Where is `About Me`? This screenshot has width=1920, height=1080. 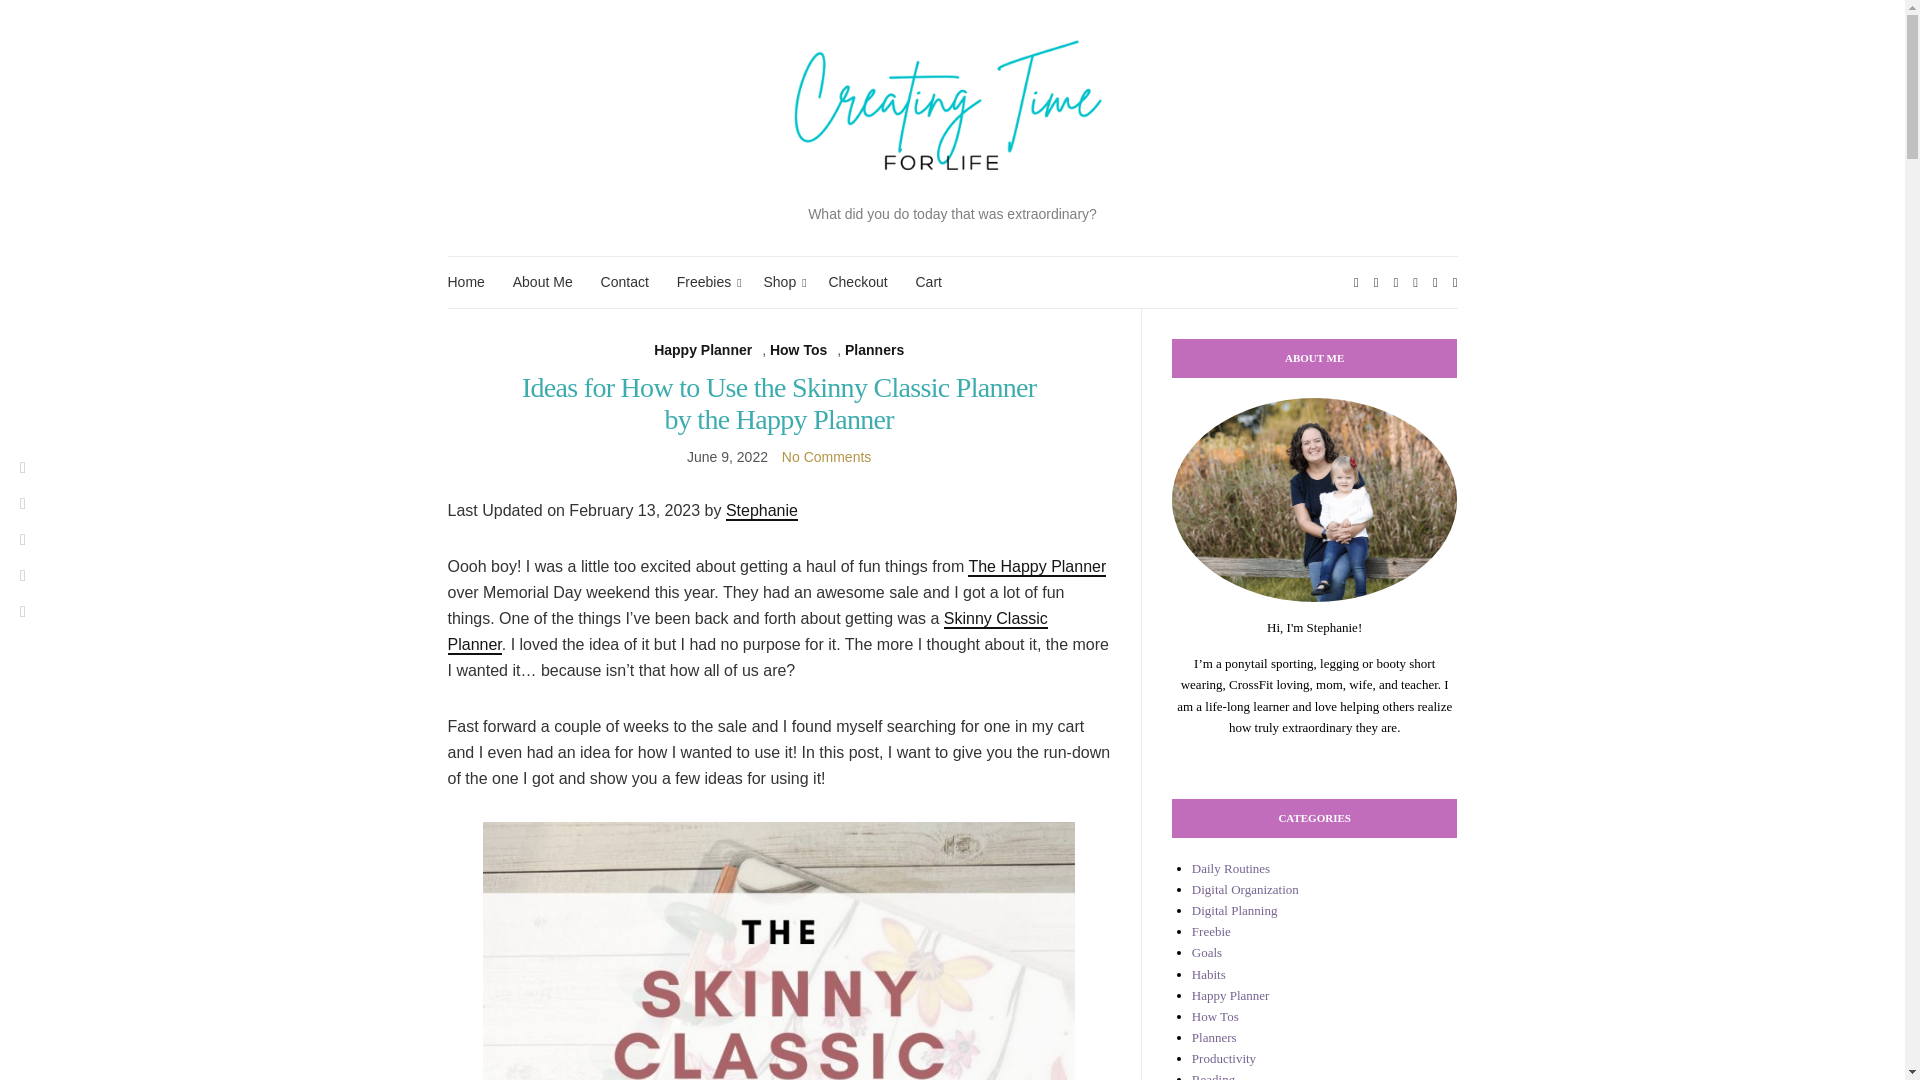 About Me is located at coordinates (542, 282).